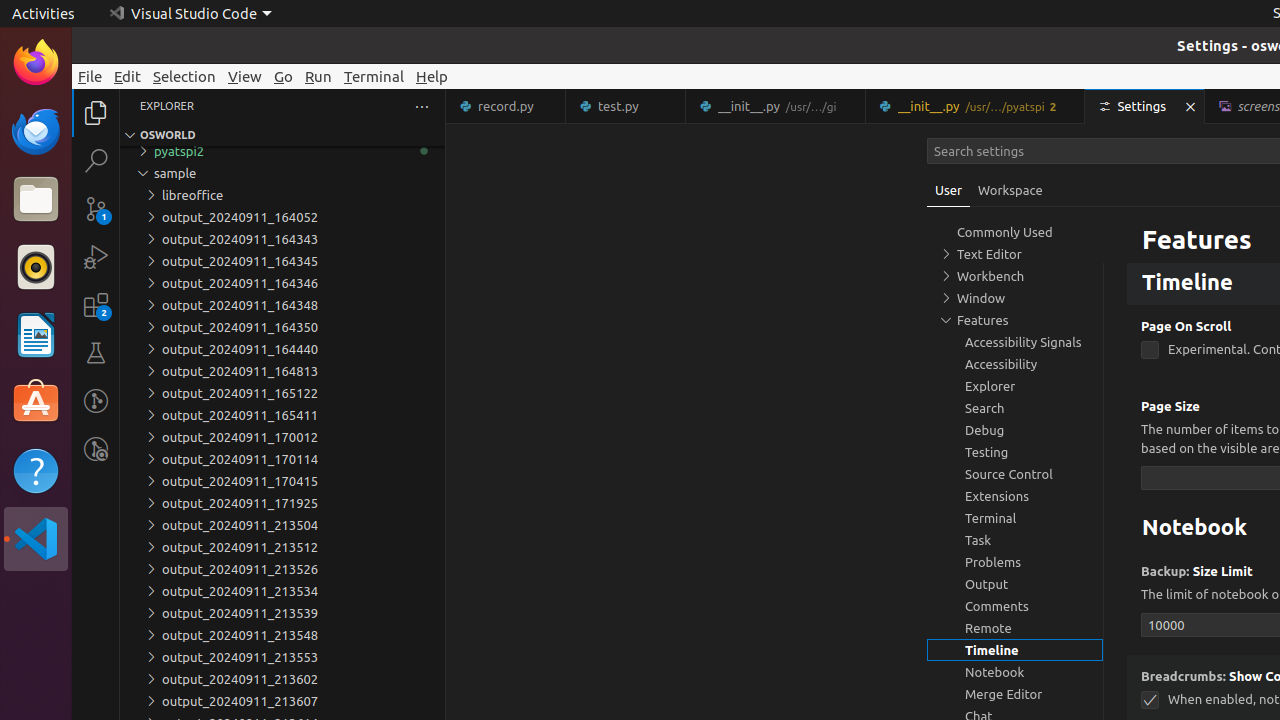 The image size is (1280, 720). I want to click on output_20240911_164345, so click(282, 261).